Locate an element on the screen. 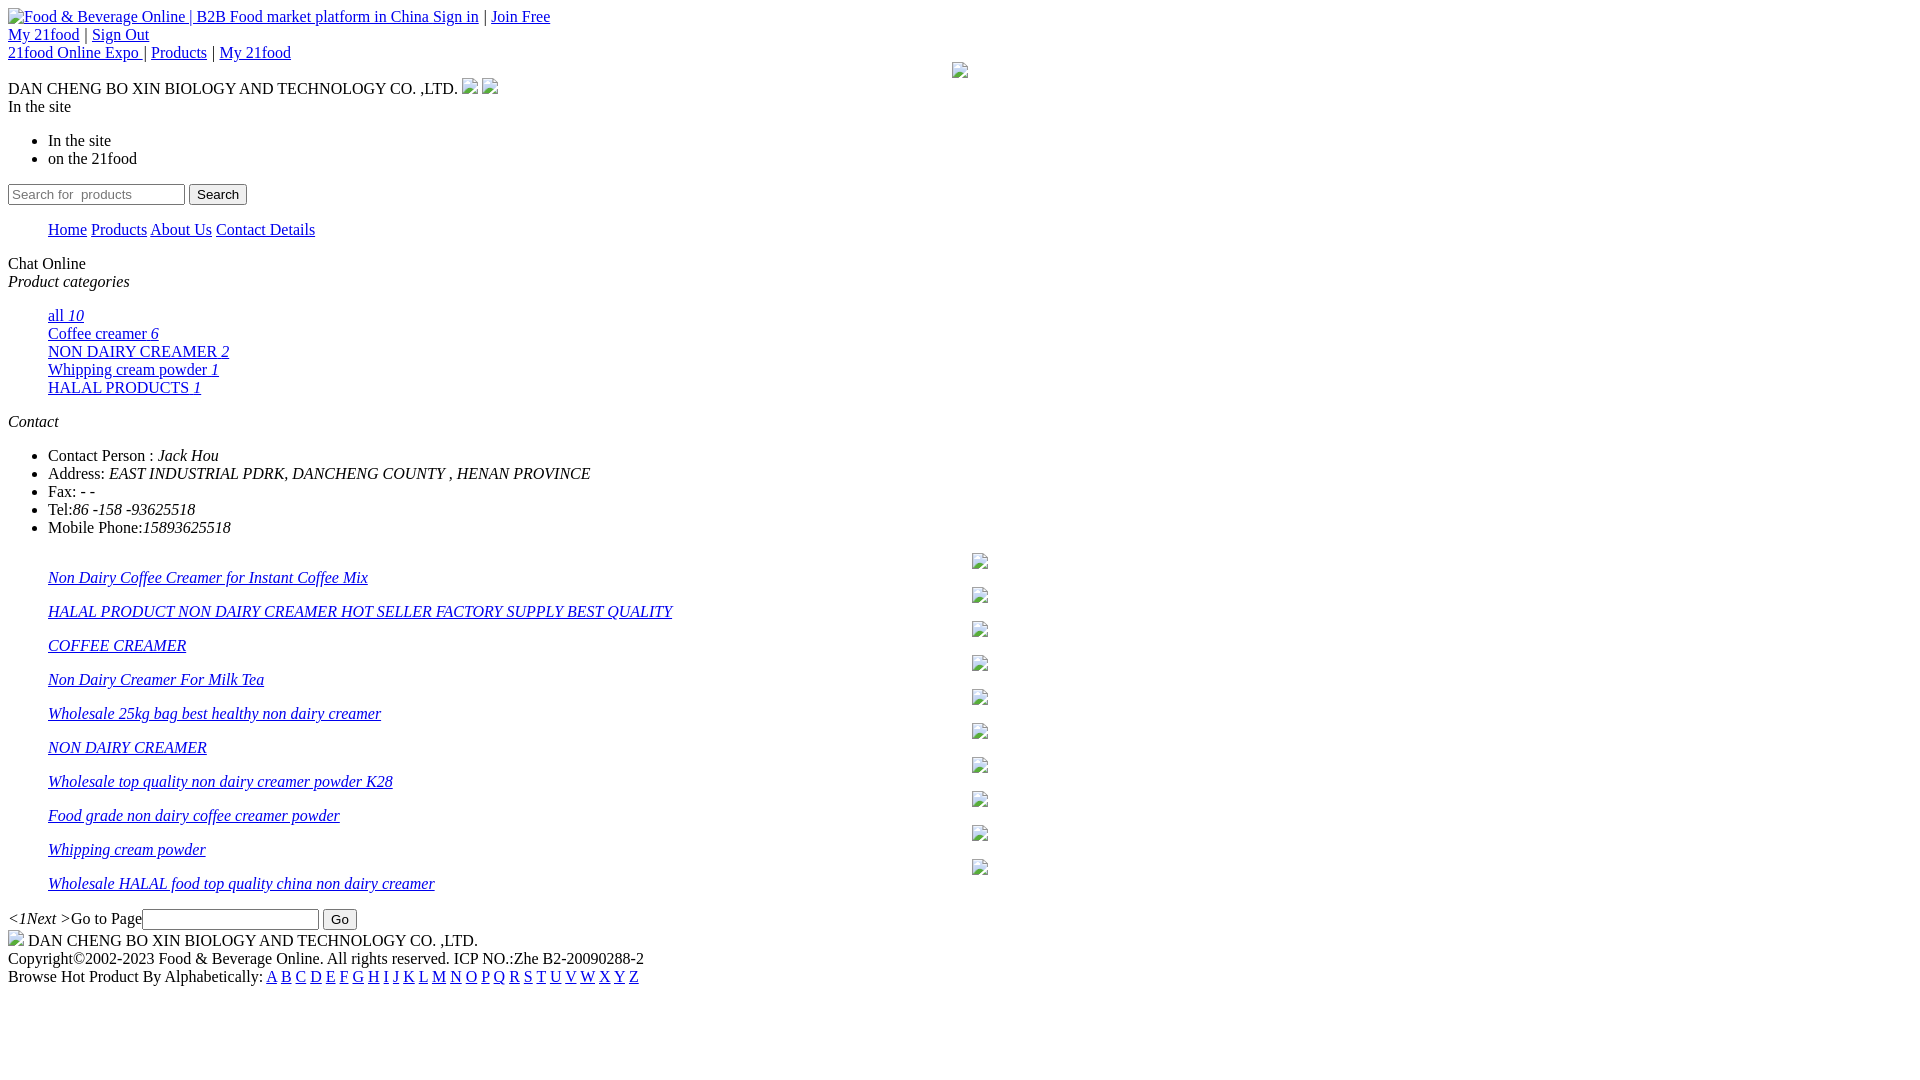 The image size is (1920, 1080). all 10 is located at coordinates (66, 316).